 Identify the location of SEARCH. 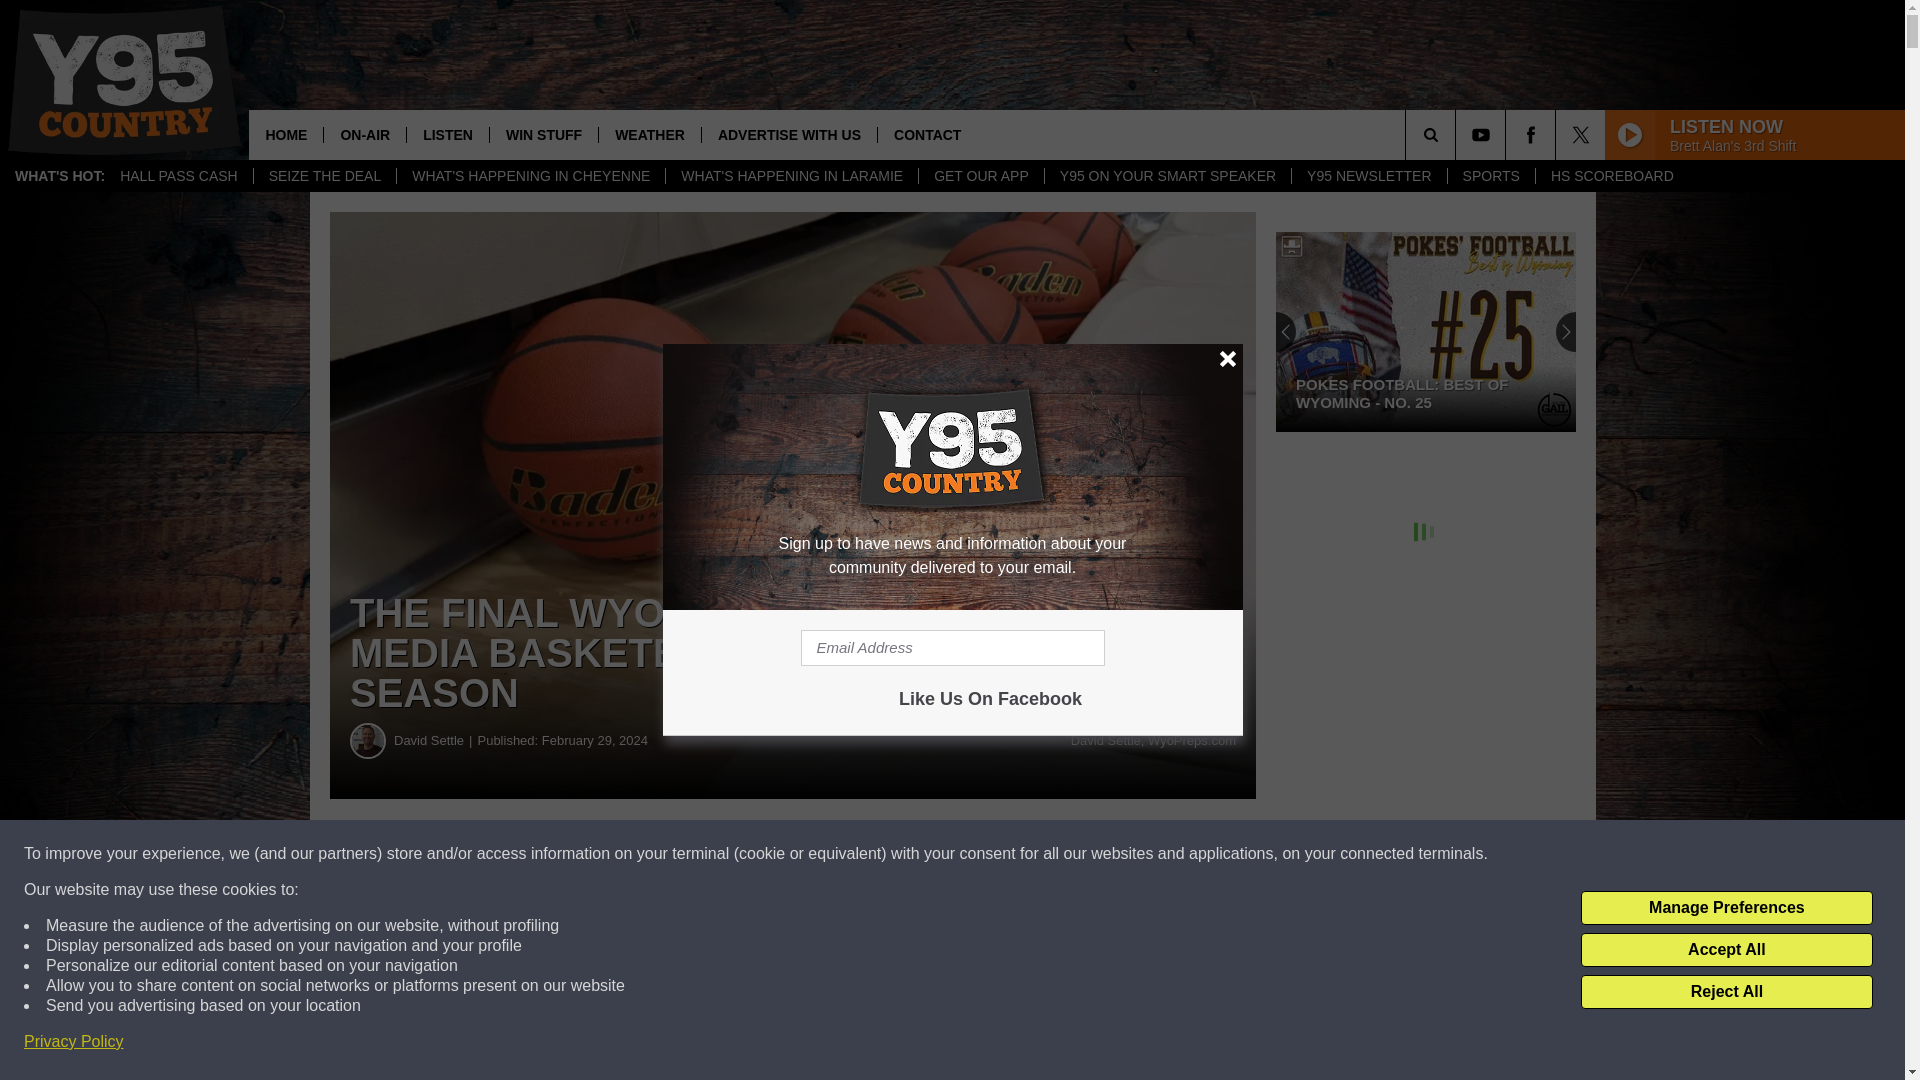
(1458, 134).